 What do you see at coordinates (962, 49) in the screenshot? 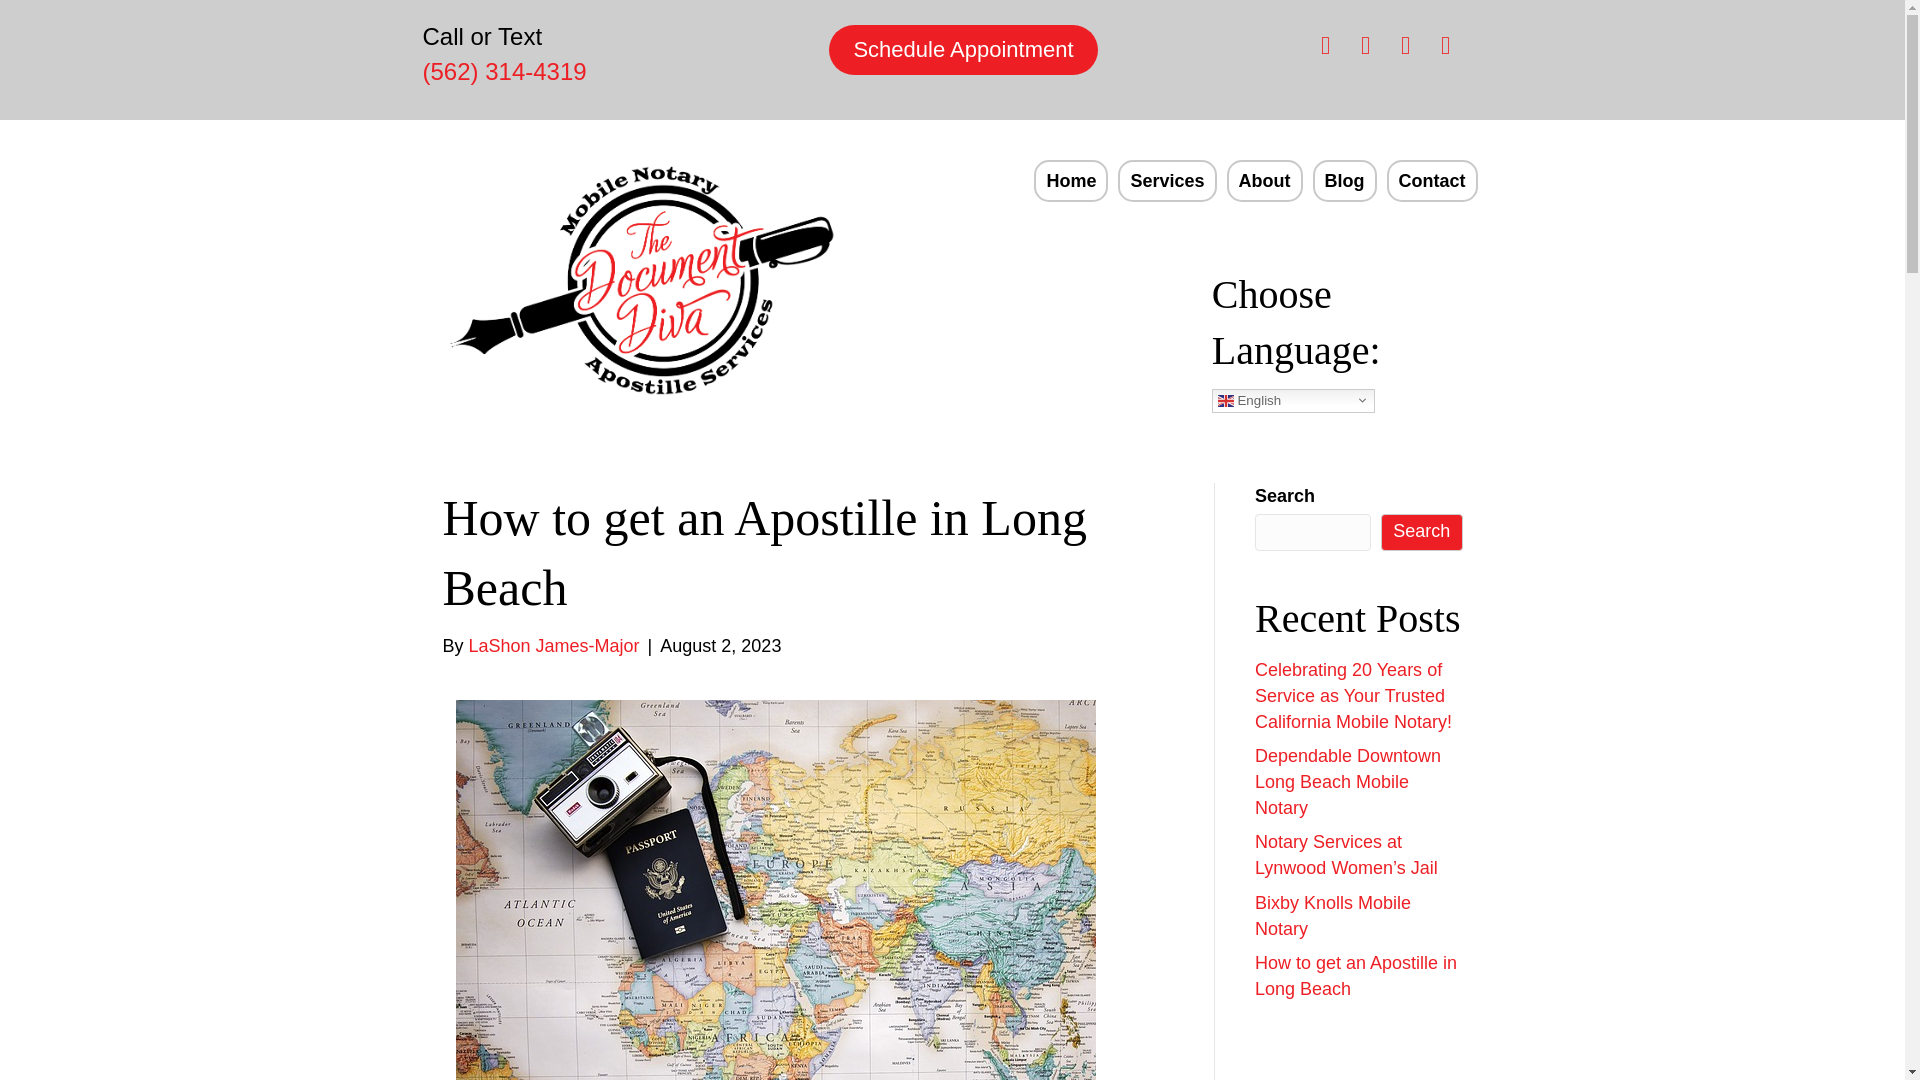
I see `Schedule Appointment` at bounding box center [962, 49].